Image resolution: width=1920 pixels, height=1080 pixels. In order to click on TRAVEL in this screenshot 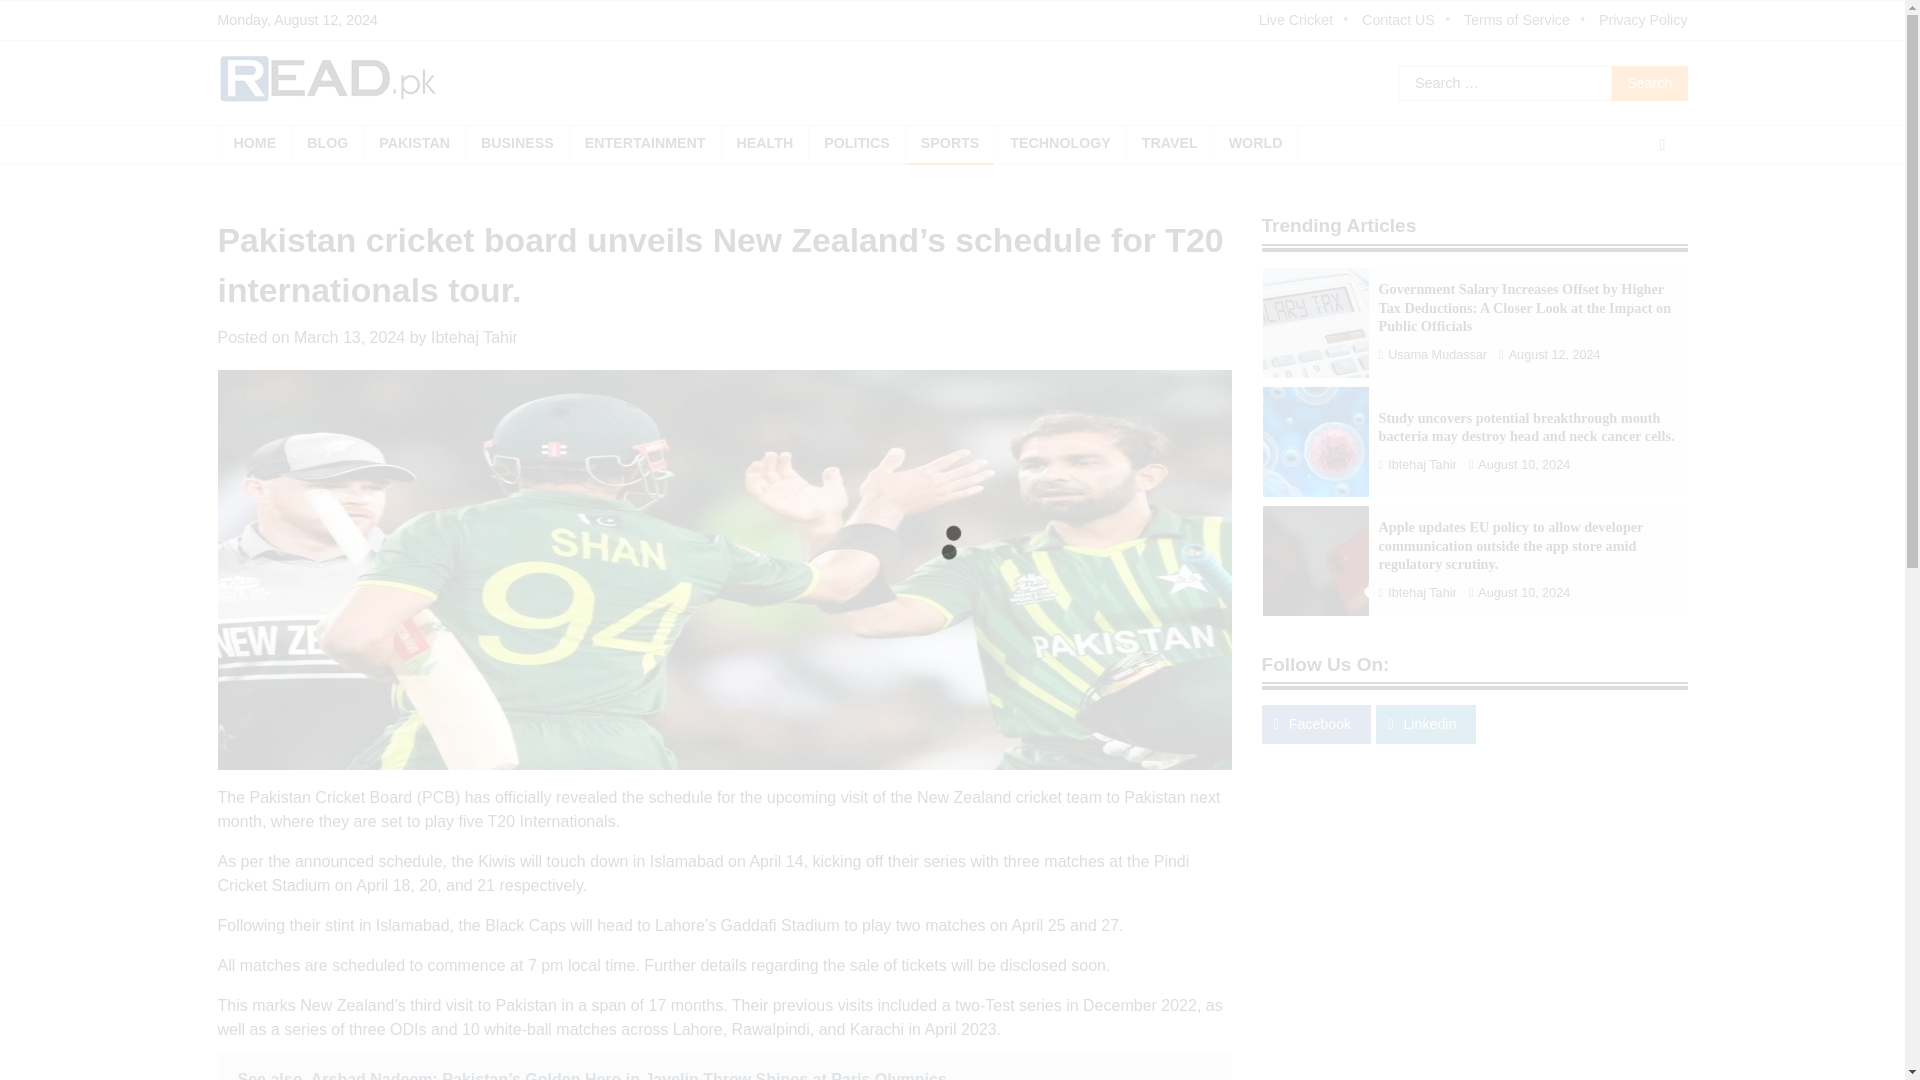, I will do `click(1169, 144)`.